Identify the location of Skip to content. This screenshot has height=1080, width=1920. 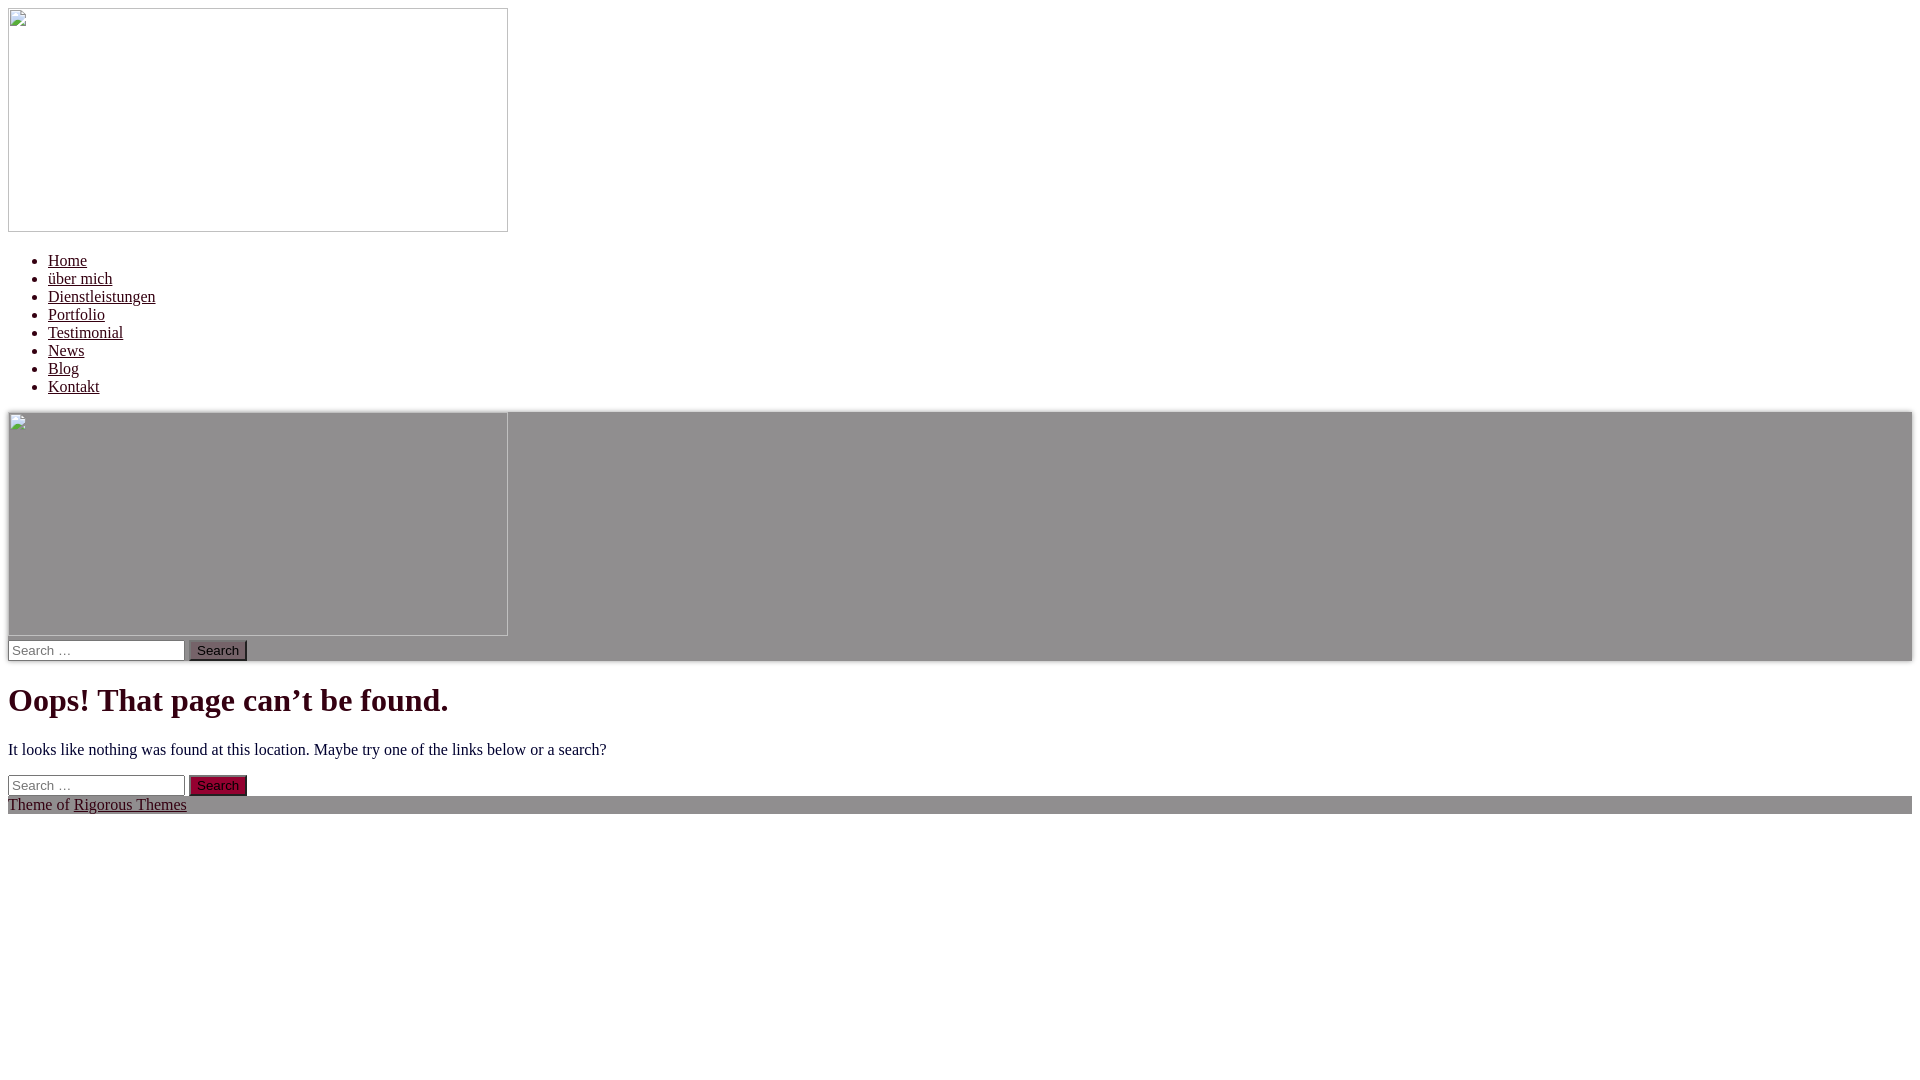
(8, 8).